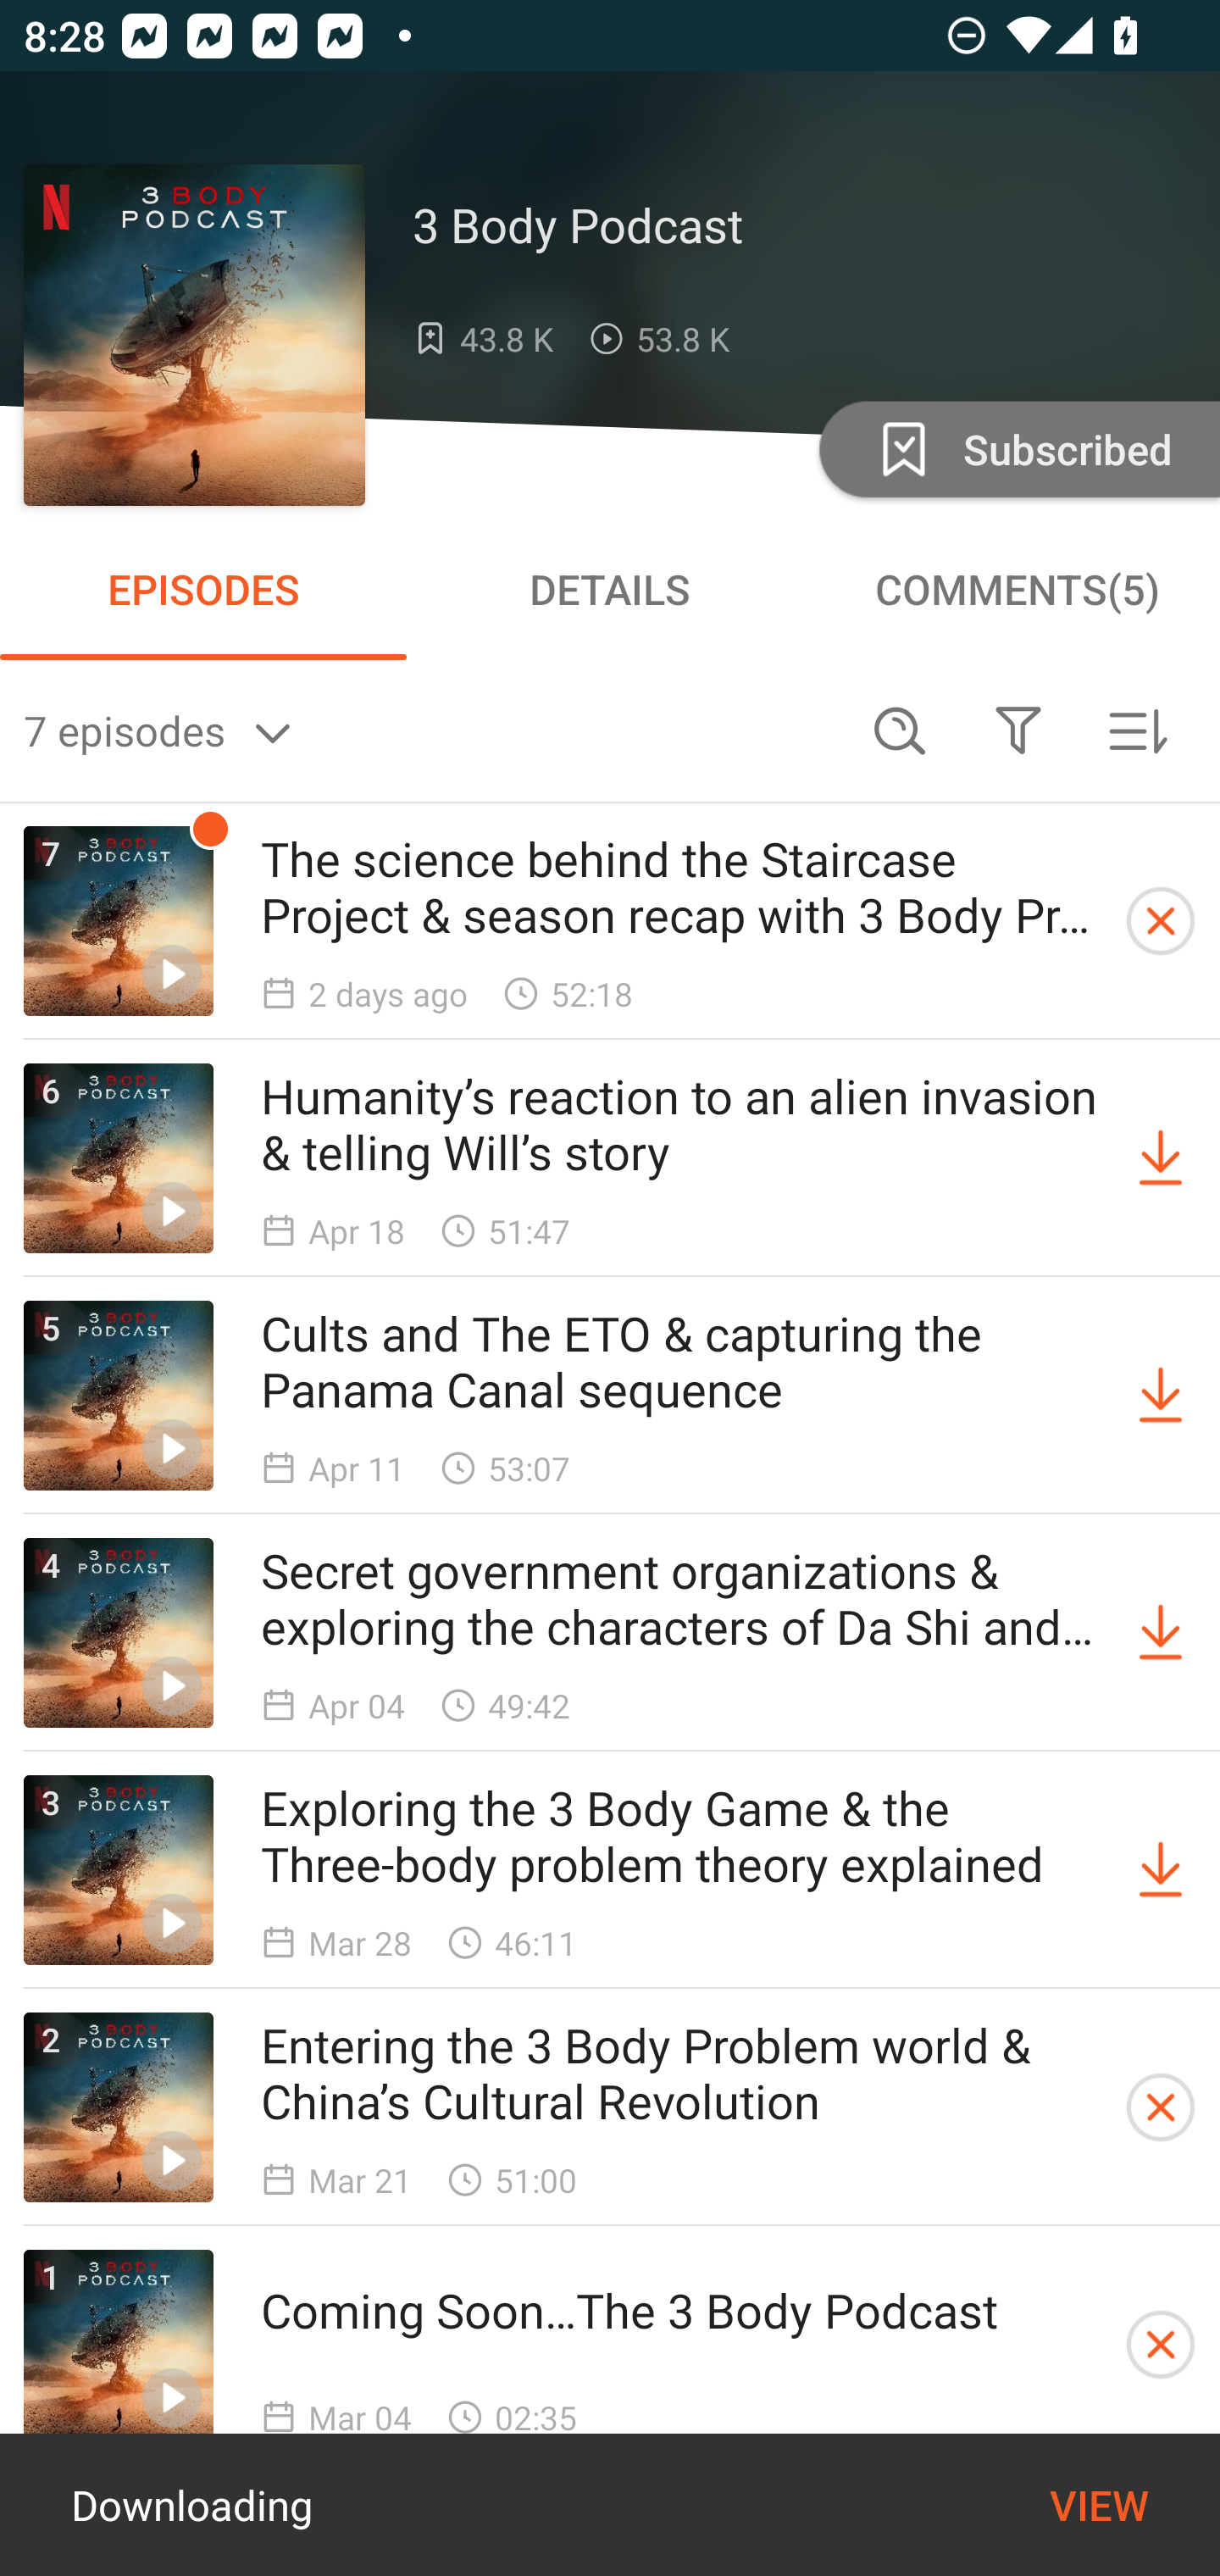  Describe the element at coordinates (1017, 447) in the screenshot. I see `Unsubscribe Subscribed` at that location.